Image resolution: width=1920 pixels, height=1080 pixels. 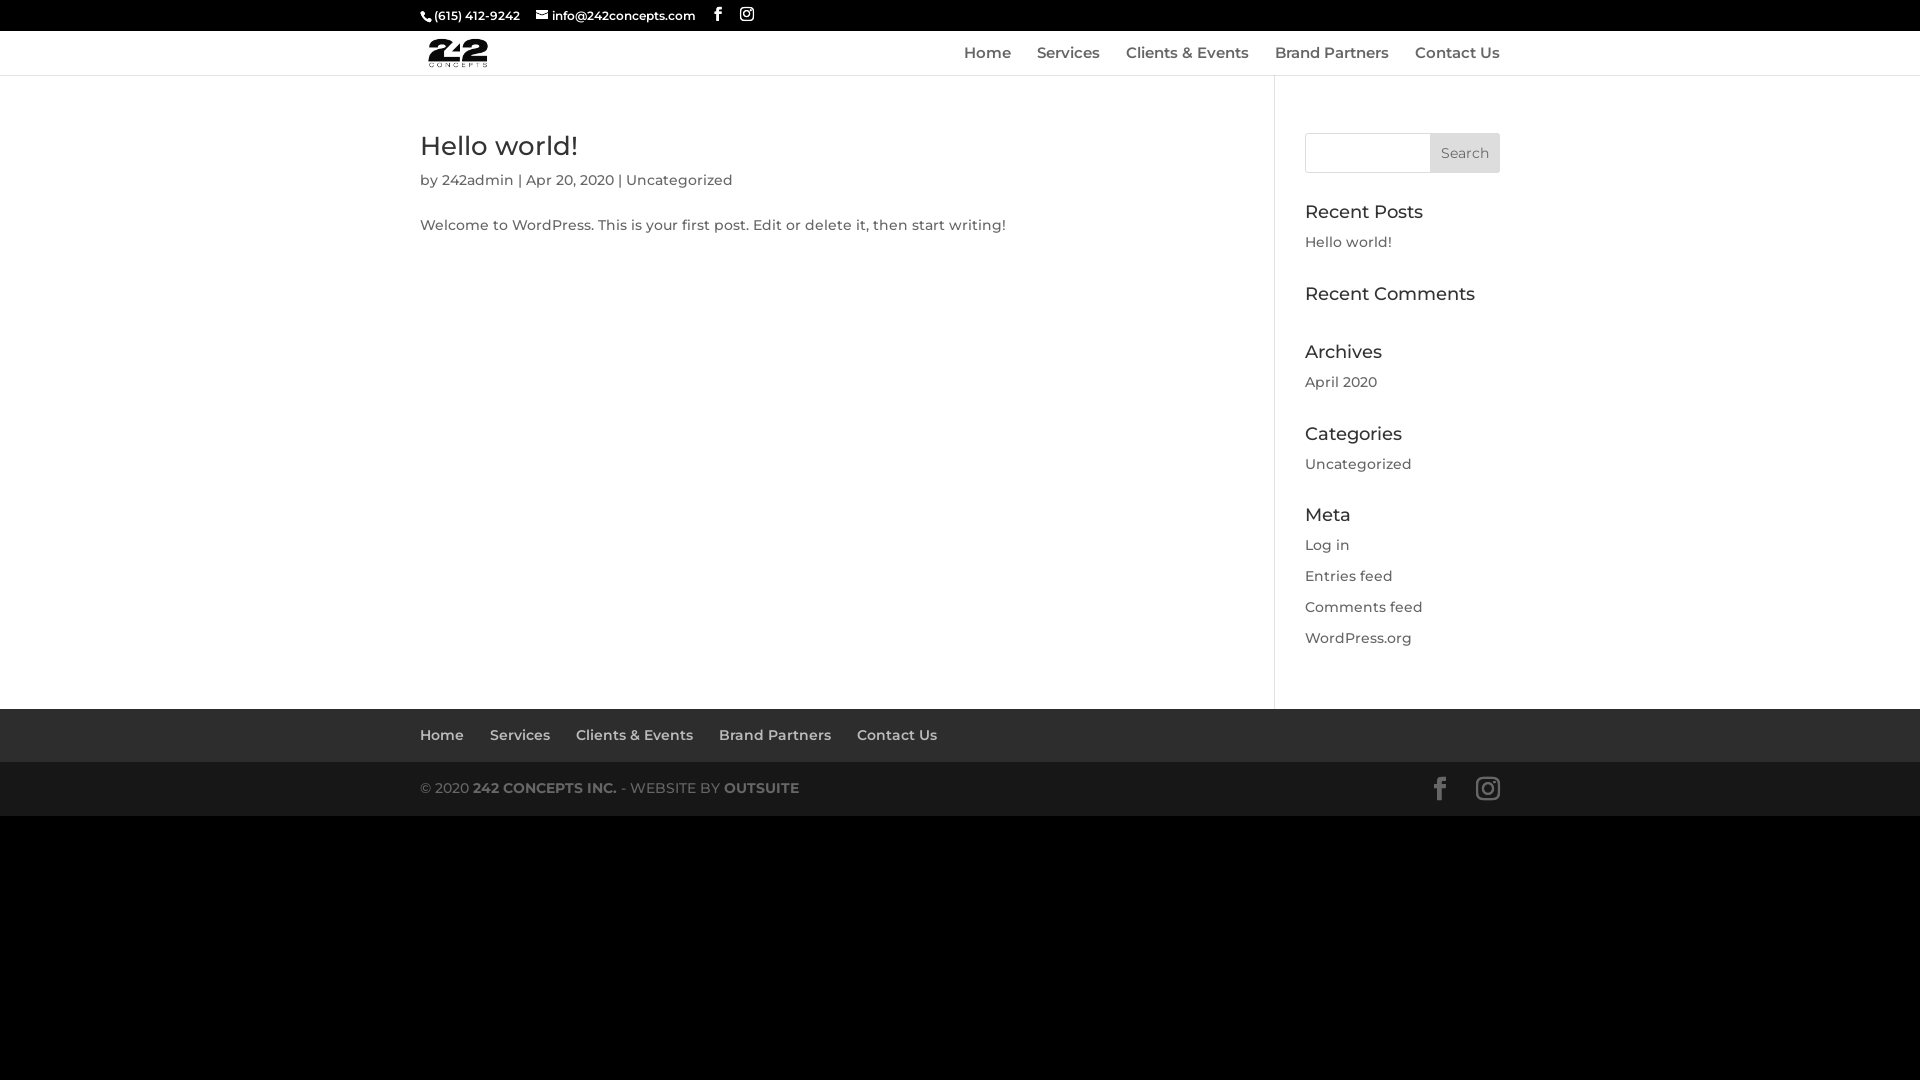 I want to click on 242admin, so click(x=478, y=180).